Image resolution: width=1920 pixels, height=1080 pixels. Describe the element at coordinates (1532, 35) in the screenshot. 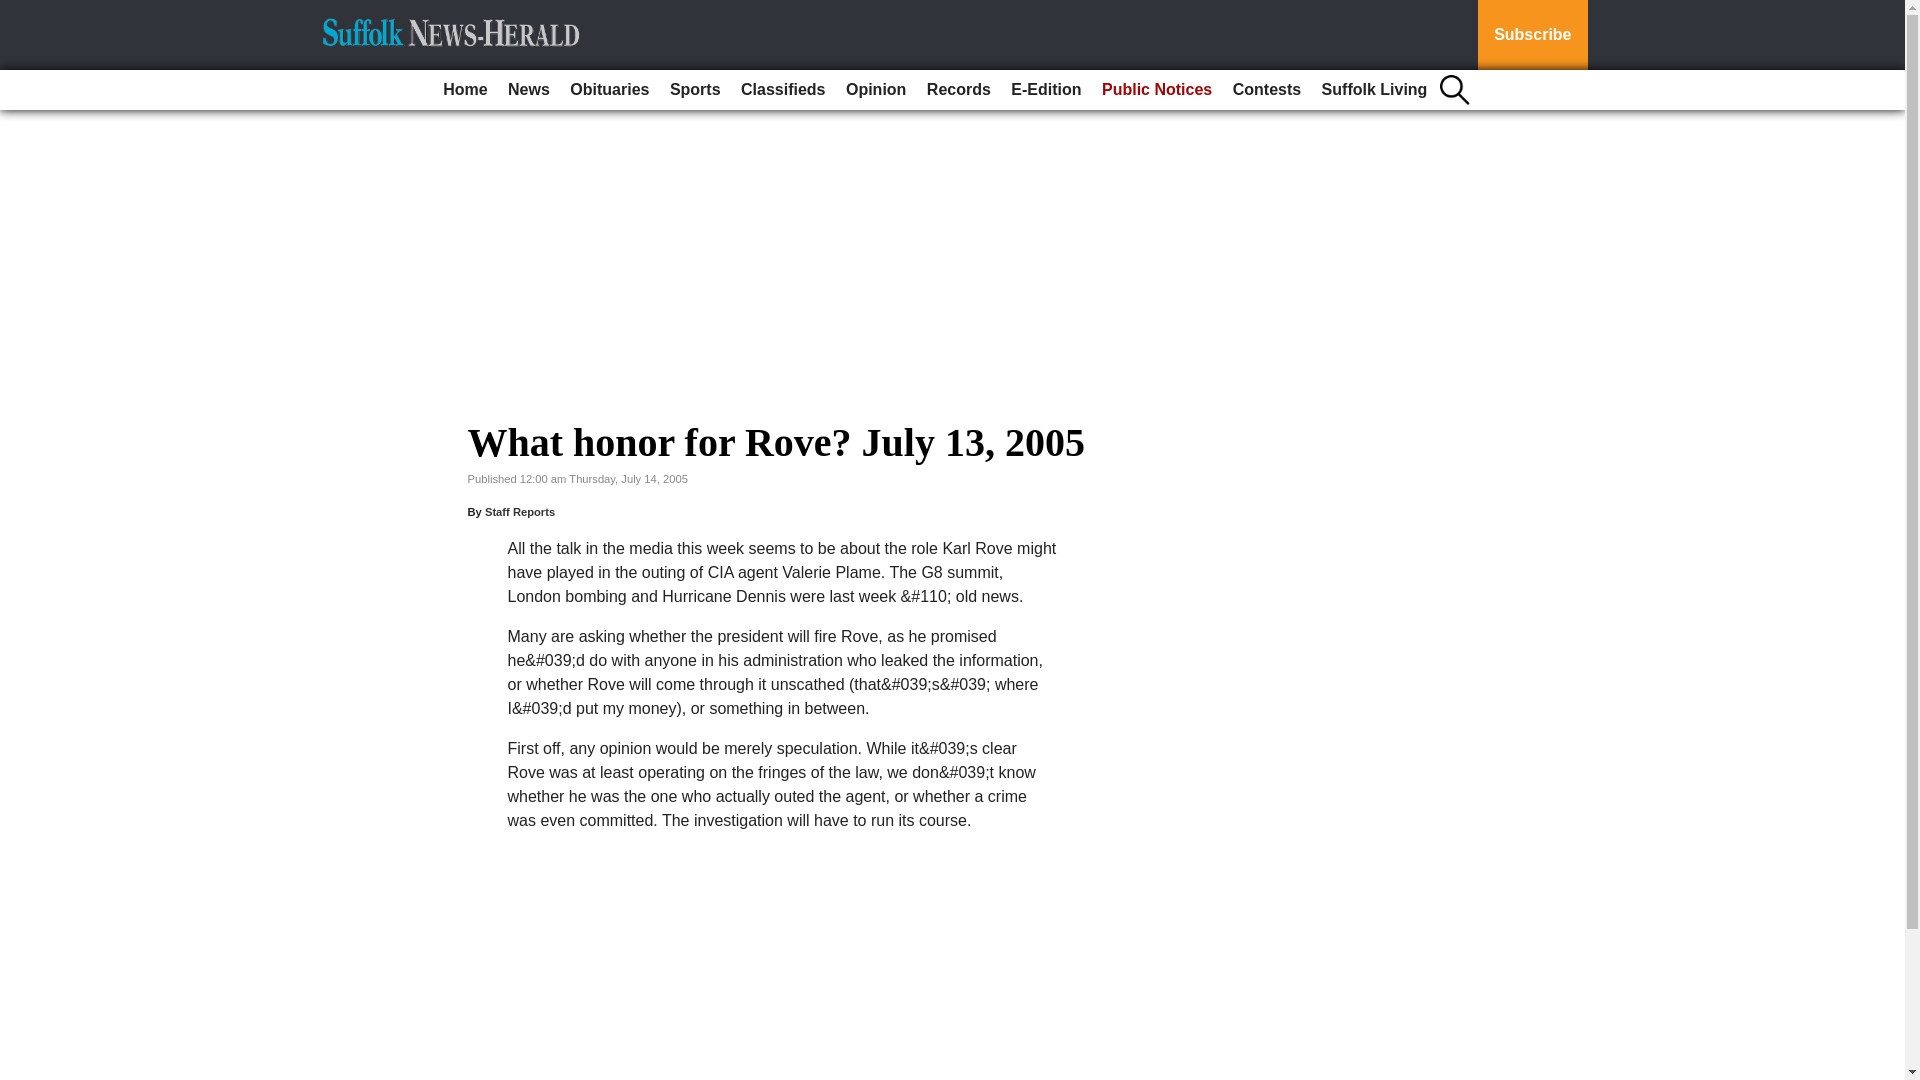

I see `Subscribe` at that location.